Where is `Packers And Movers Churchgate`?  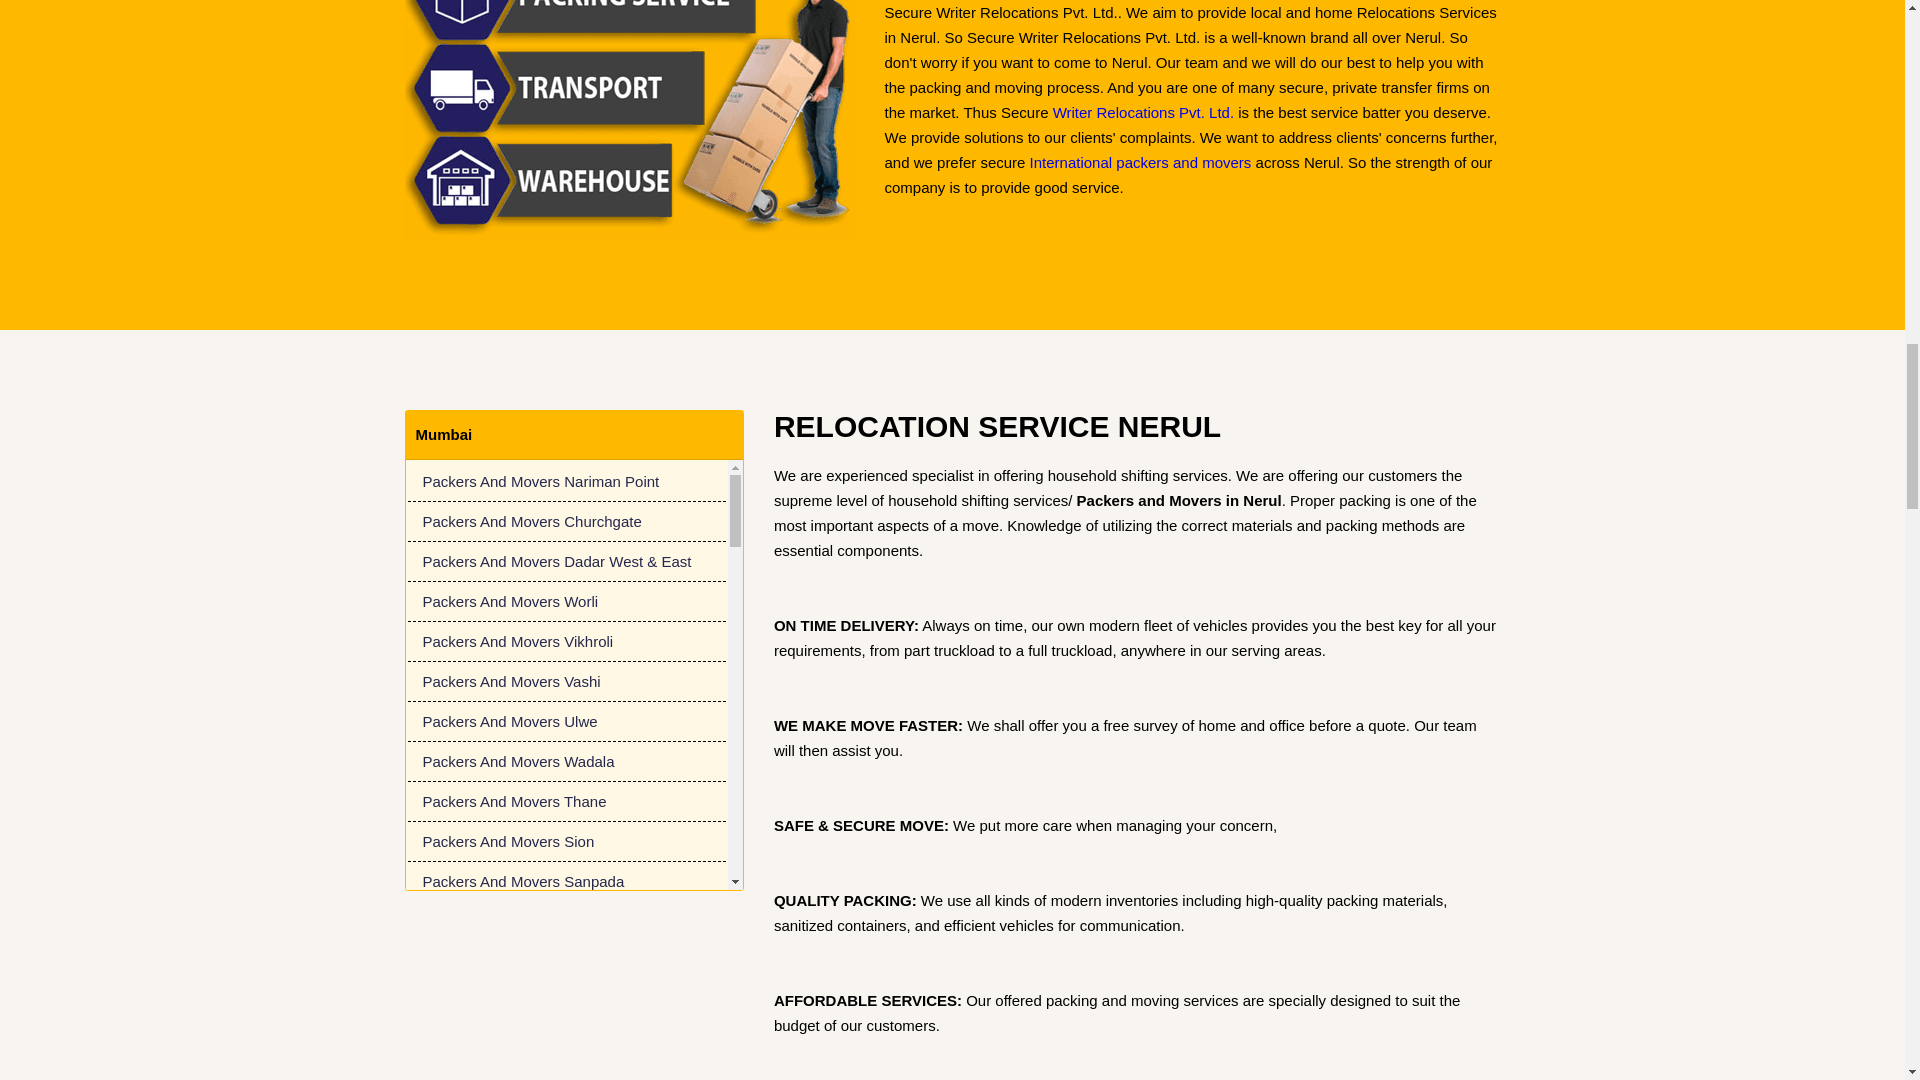
Packers And Movers Churchgate is located at coordinates (566, 522).